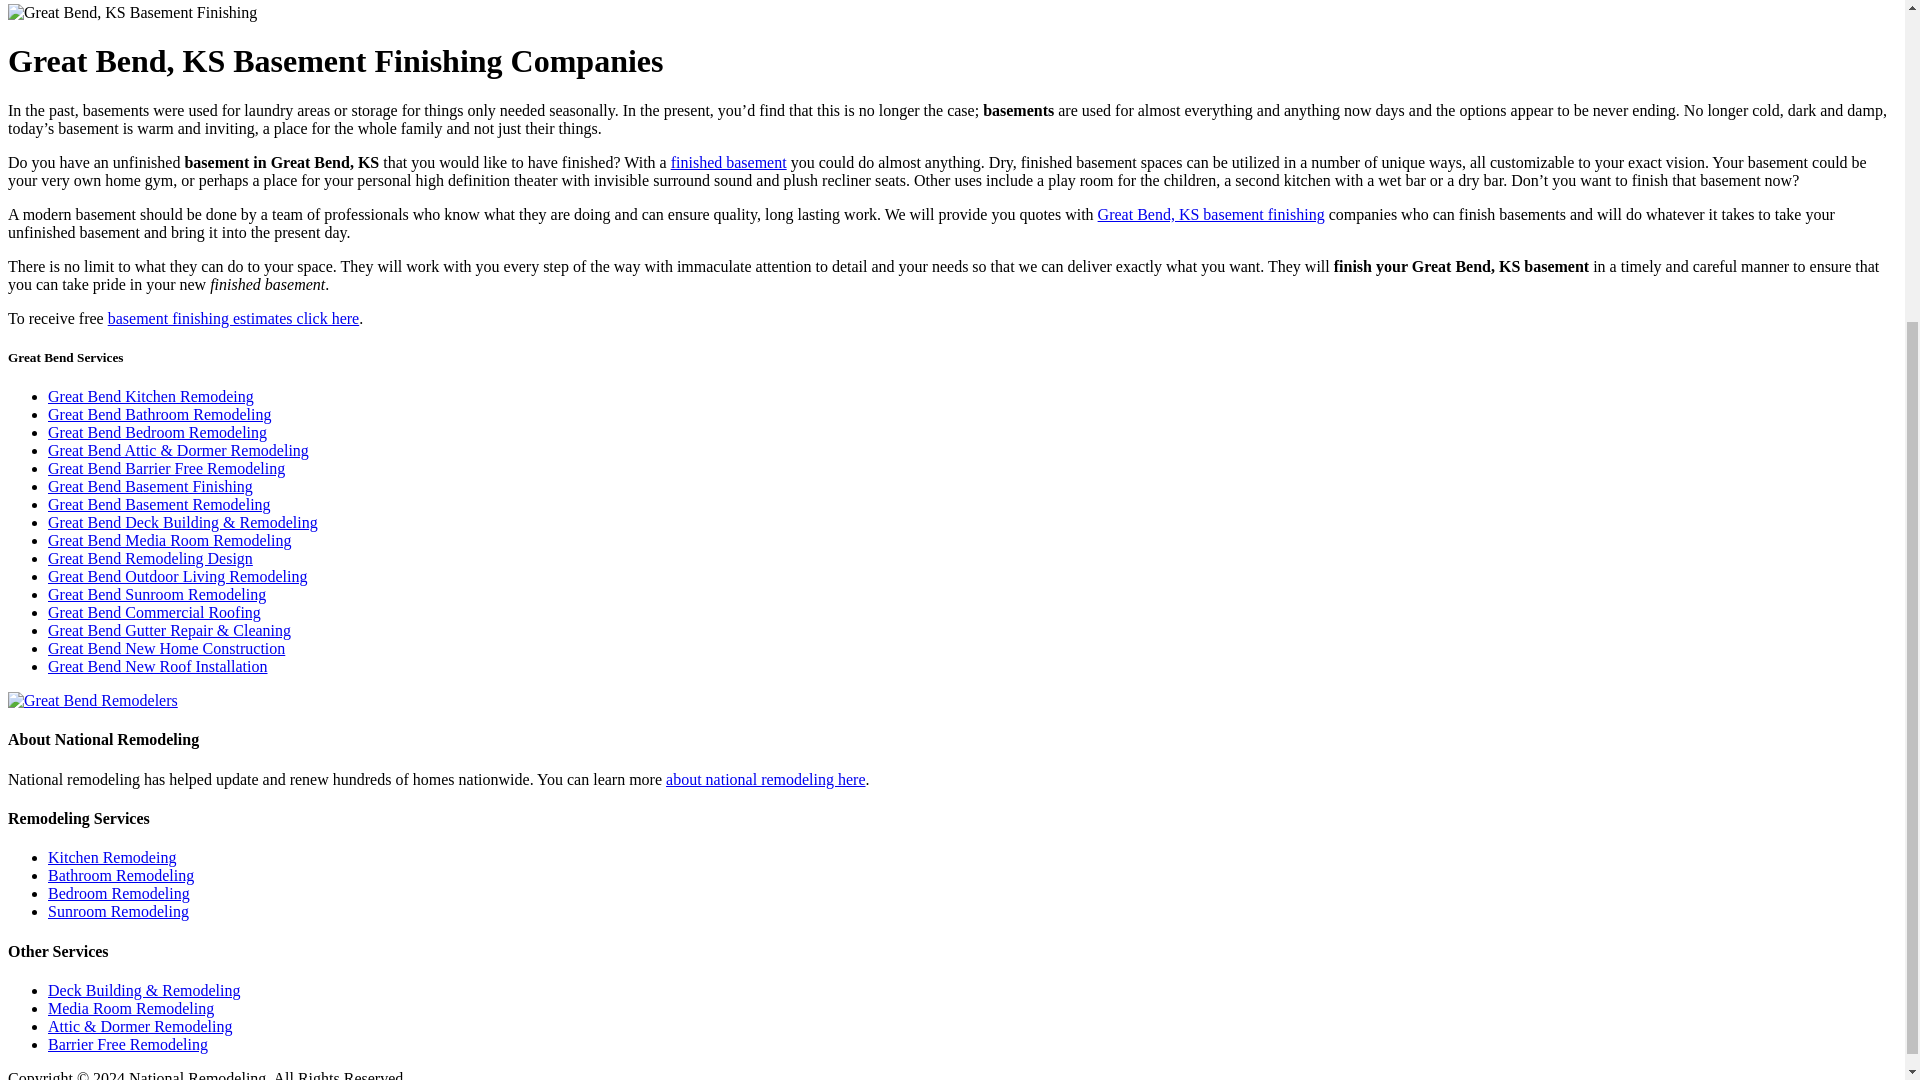 This screenshot has height=1080, width=1920. Describe the element at coordinates (150, 396) in the screenshot. I see `Great Bend Kitchen Remodeing` at that location.